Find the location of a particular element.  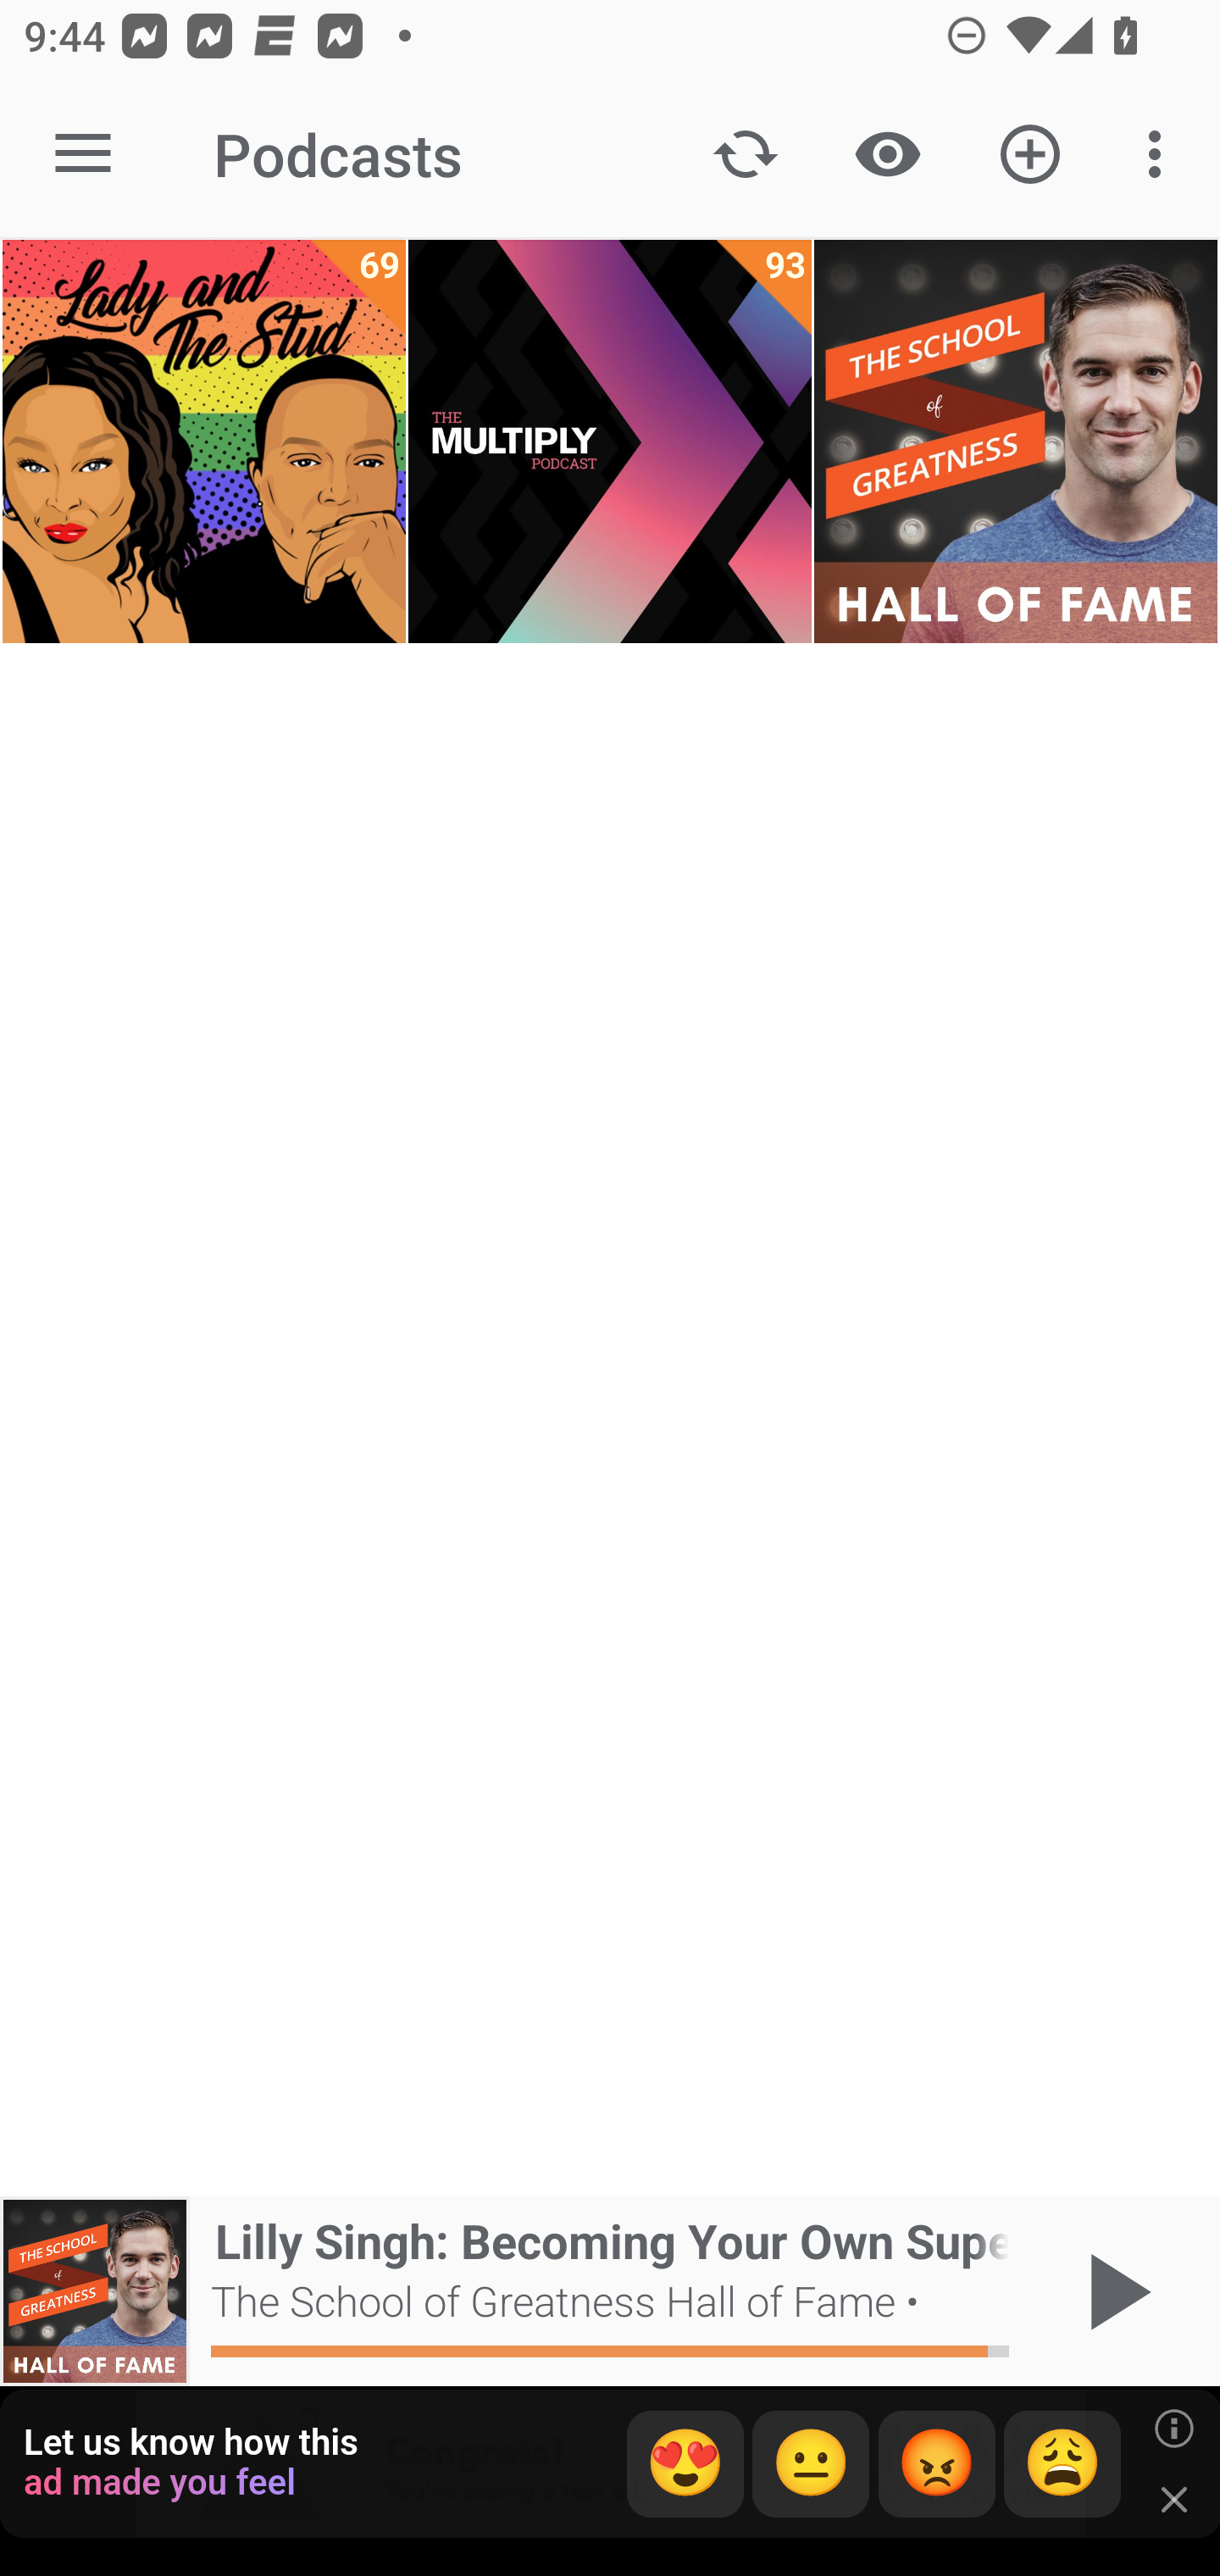

app-monetization is located at coordinates (610, 2465).